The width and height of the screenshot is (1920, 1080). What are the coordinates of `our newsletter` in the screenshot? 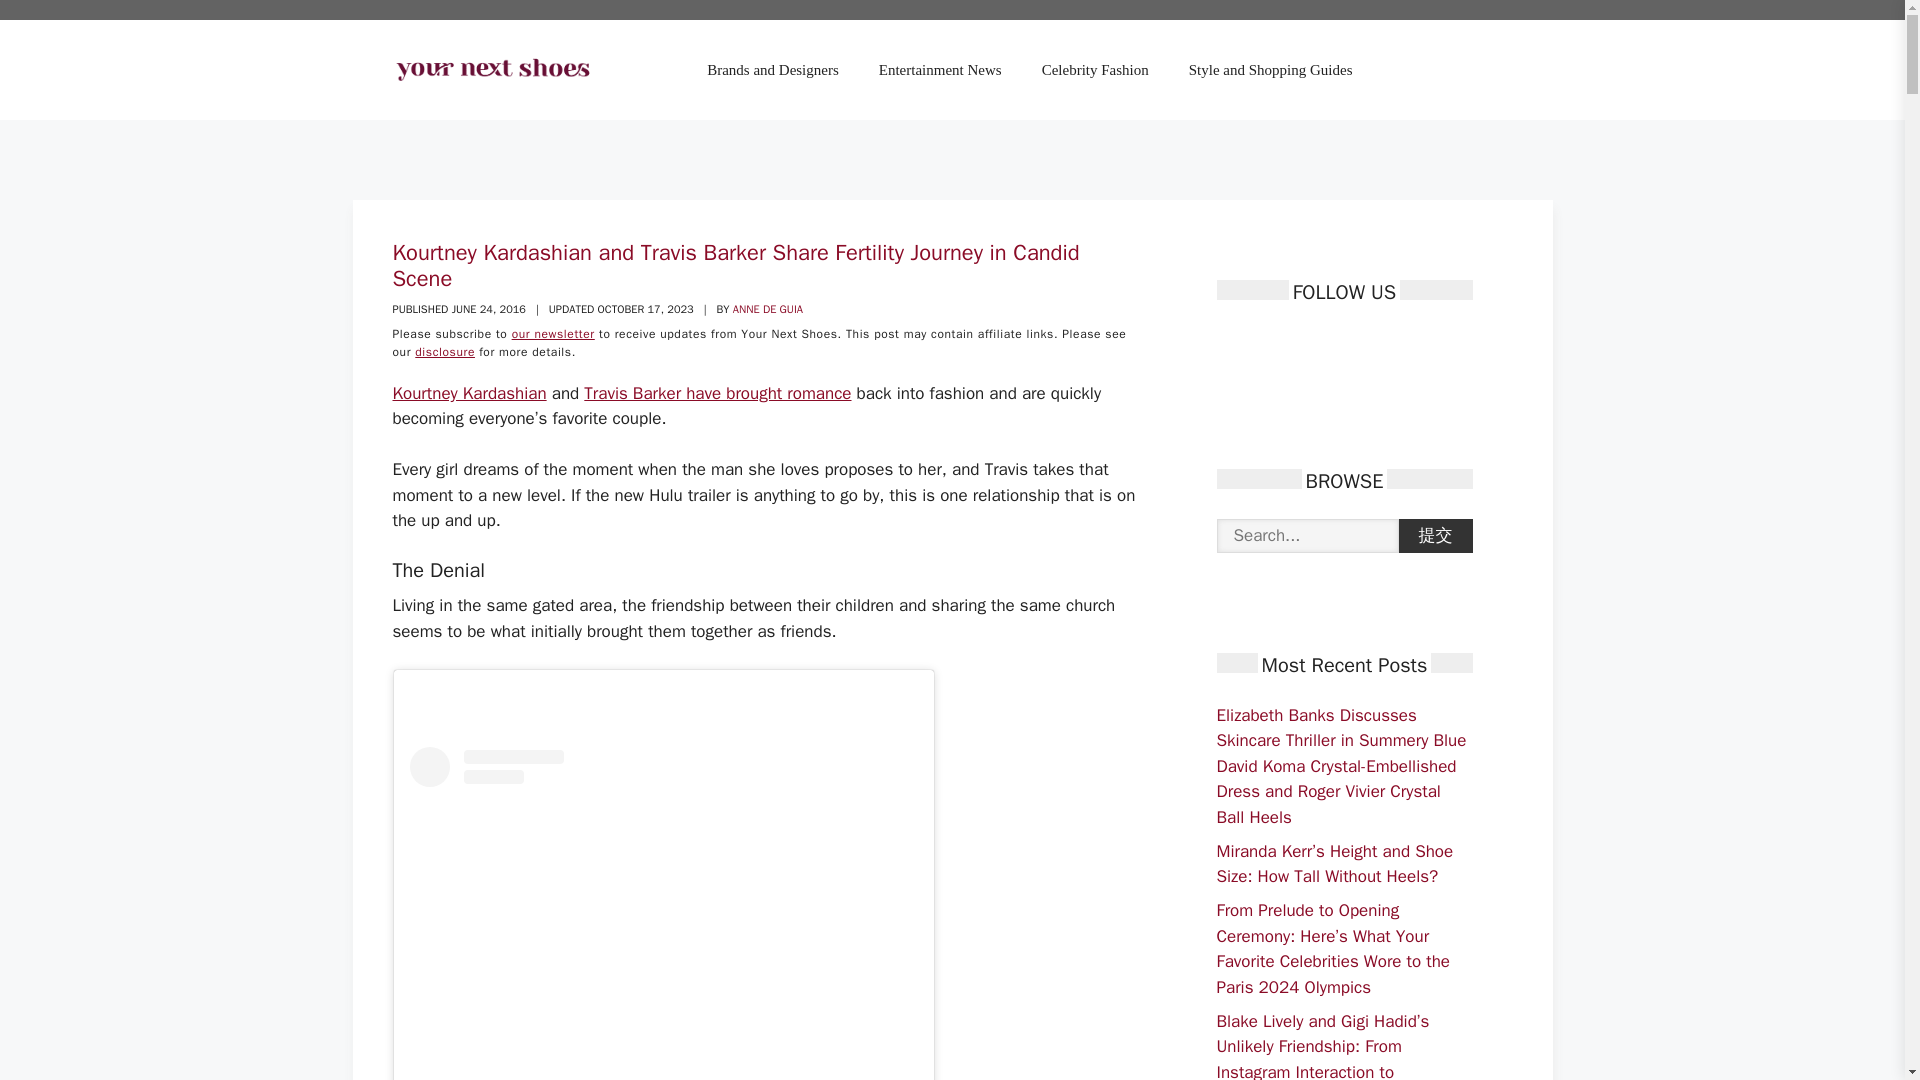 It's located at (554, 334).